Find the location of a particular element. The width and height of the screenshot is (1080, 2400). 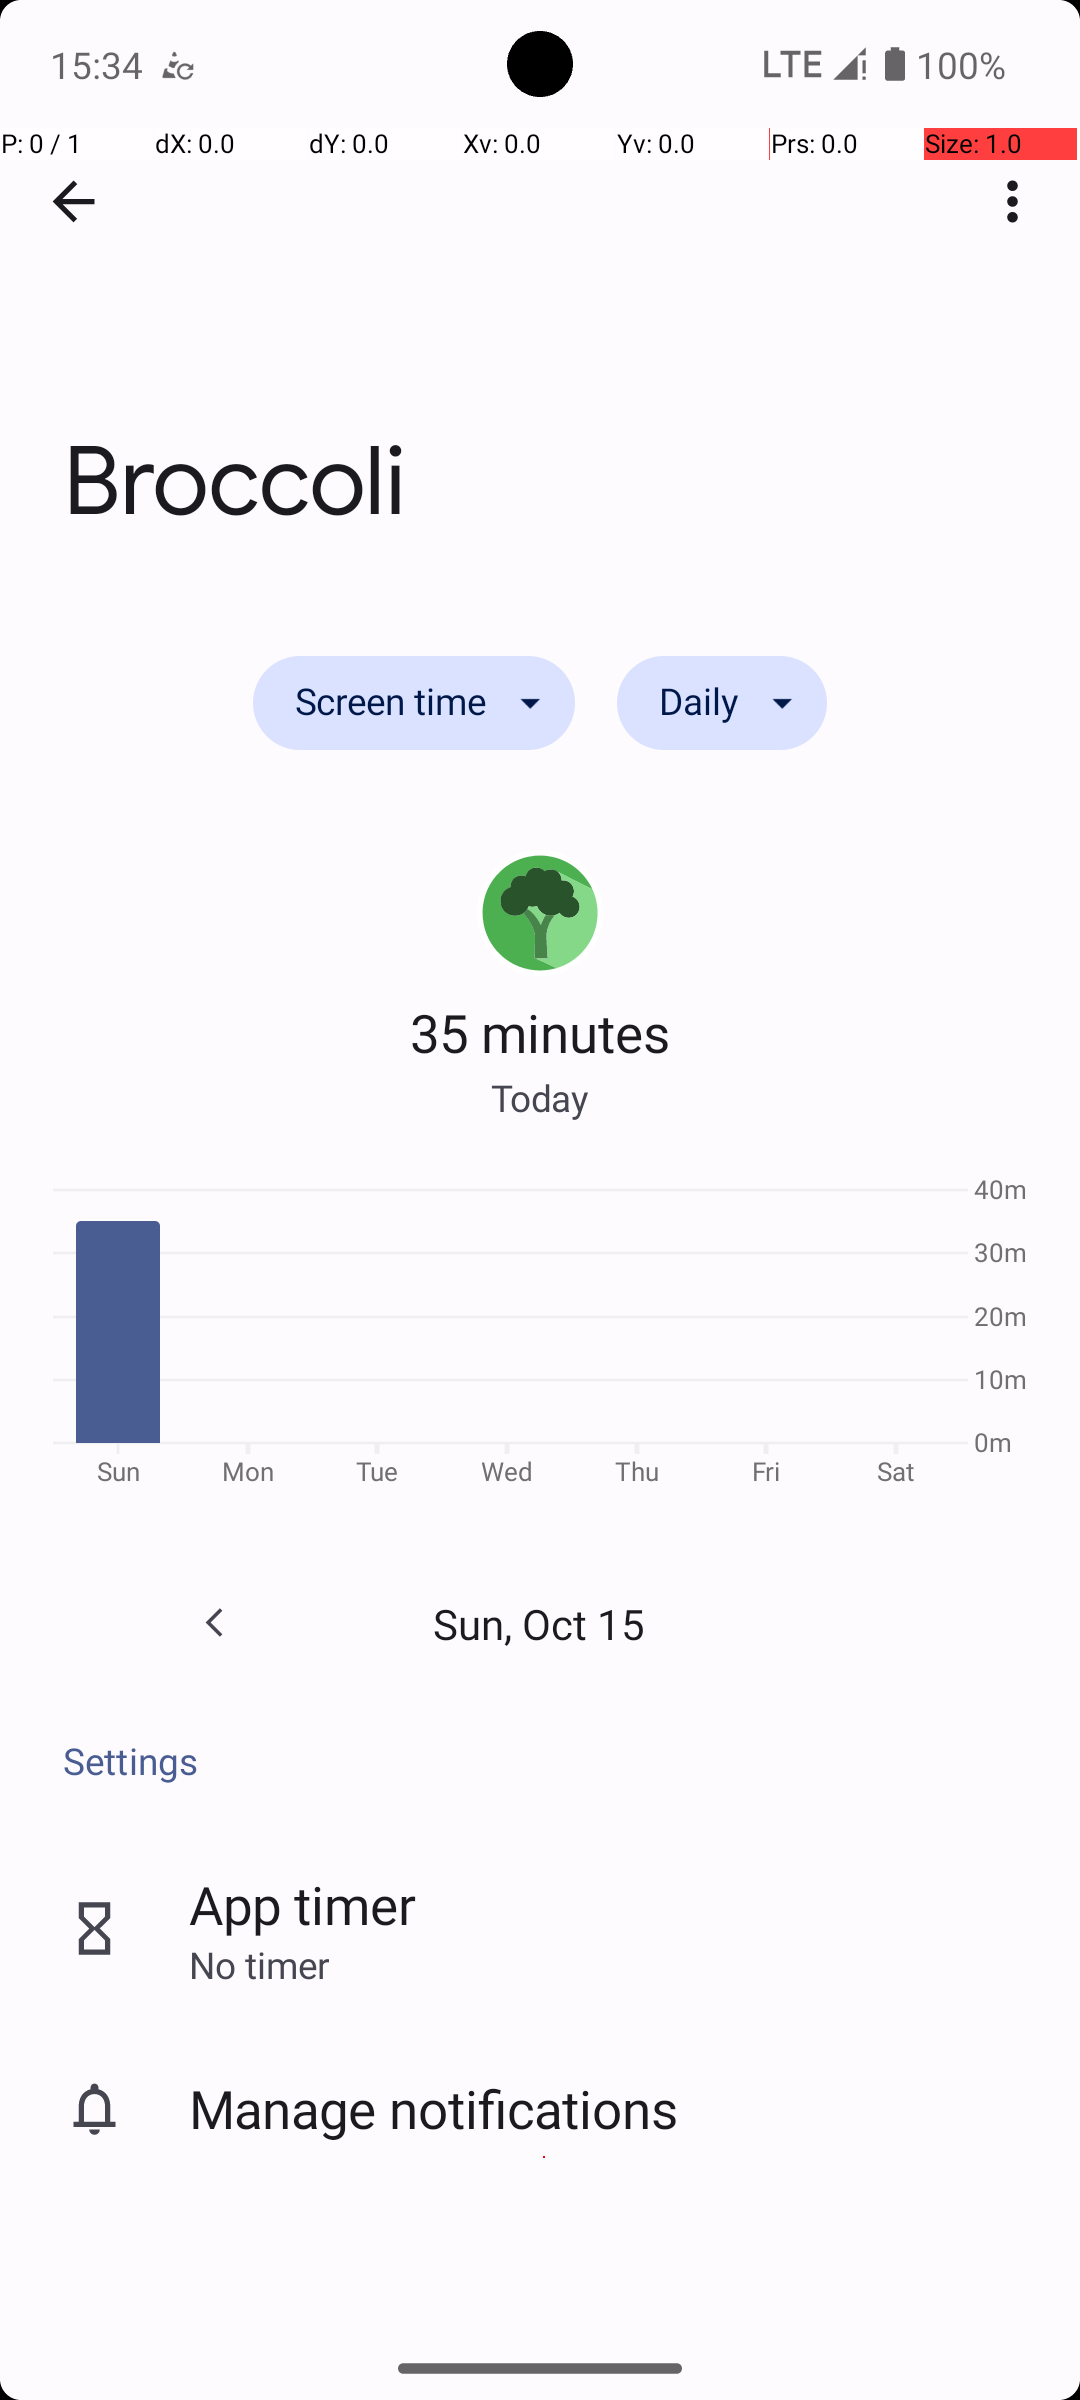

No timer is located at coordinates (259, 1964).